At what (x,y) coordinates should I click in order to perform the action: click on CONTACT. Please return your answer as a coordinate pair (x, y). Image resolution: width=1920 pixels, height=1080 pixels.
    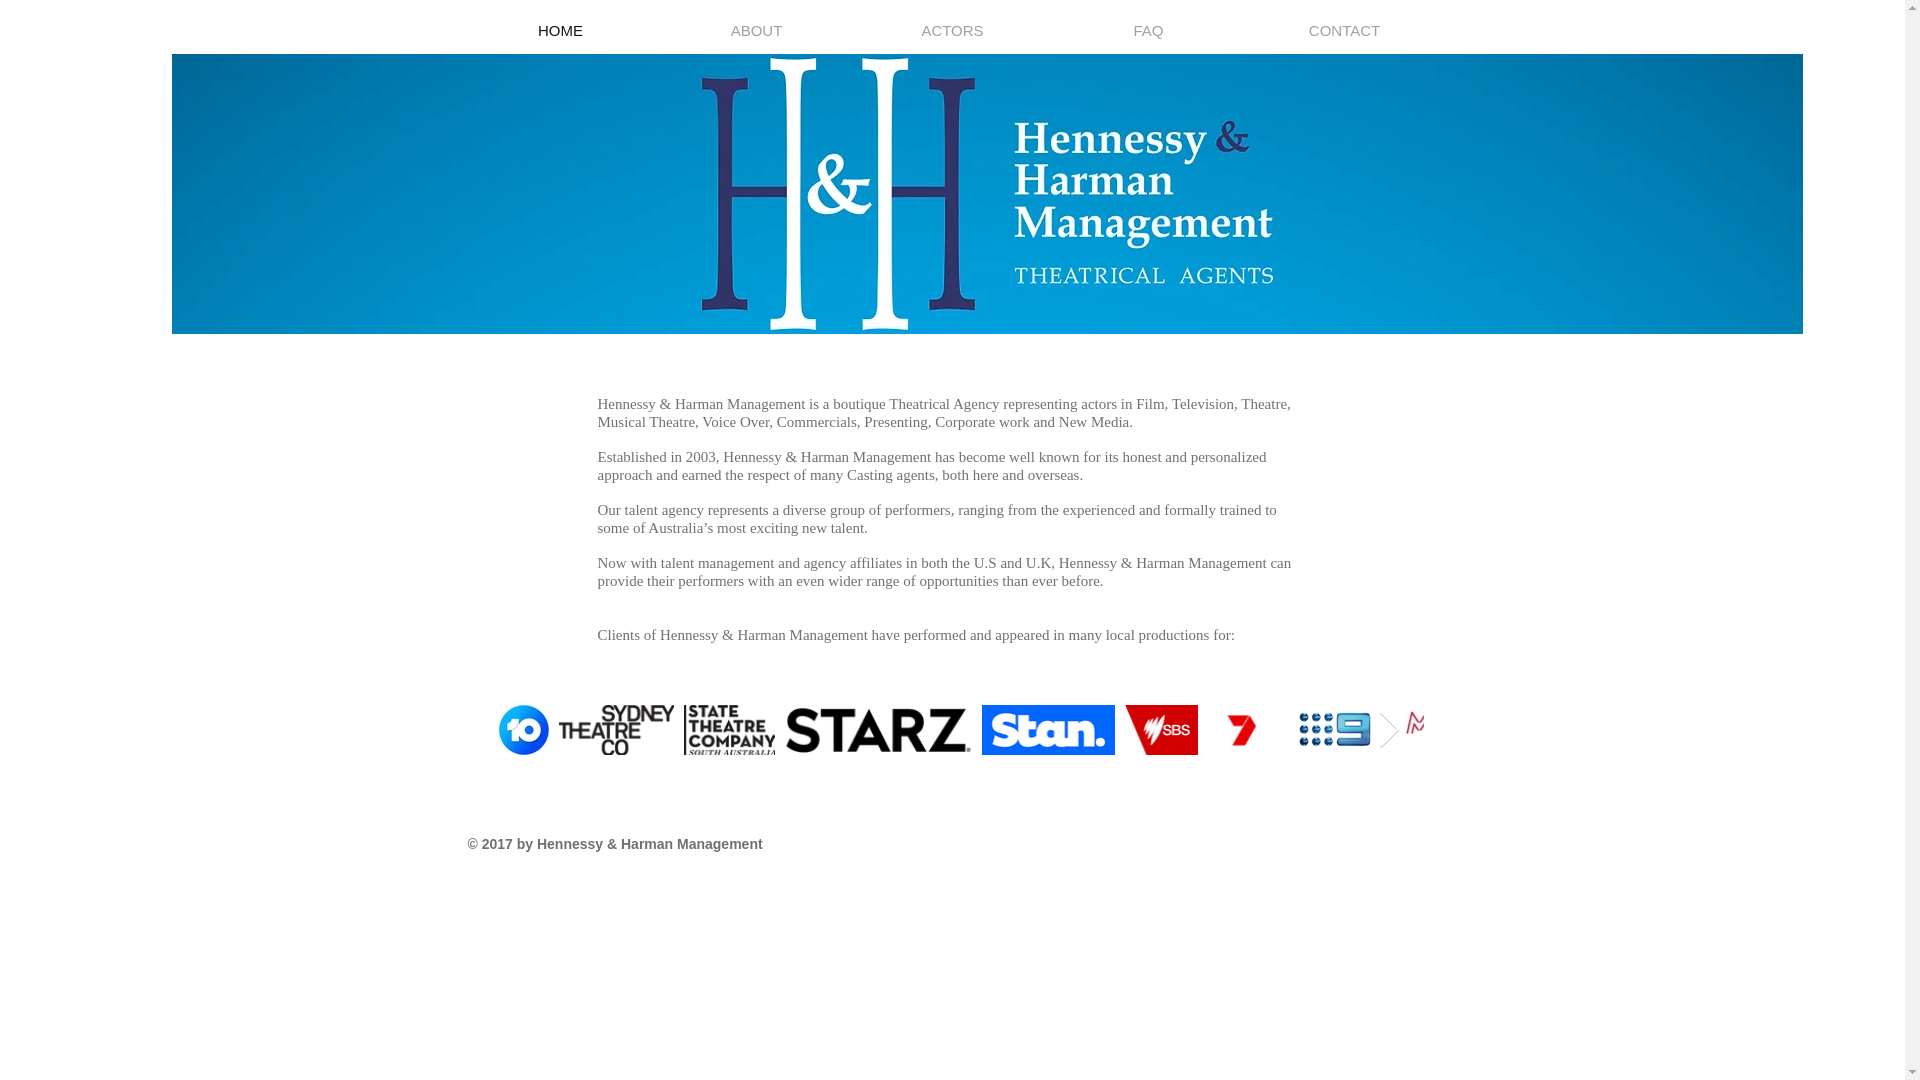
    Looking at the image, I should click on (1344, 30).